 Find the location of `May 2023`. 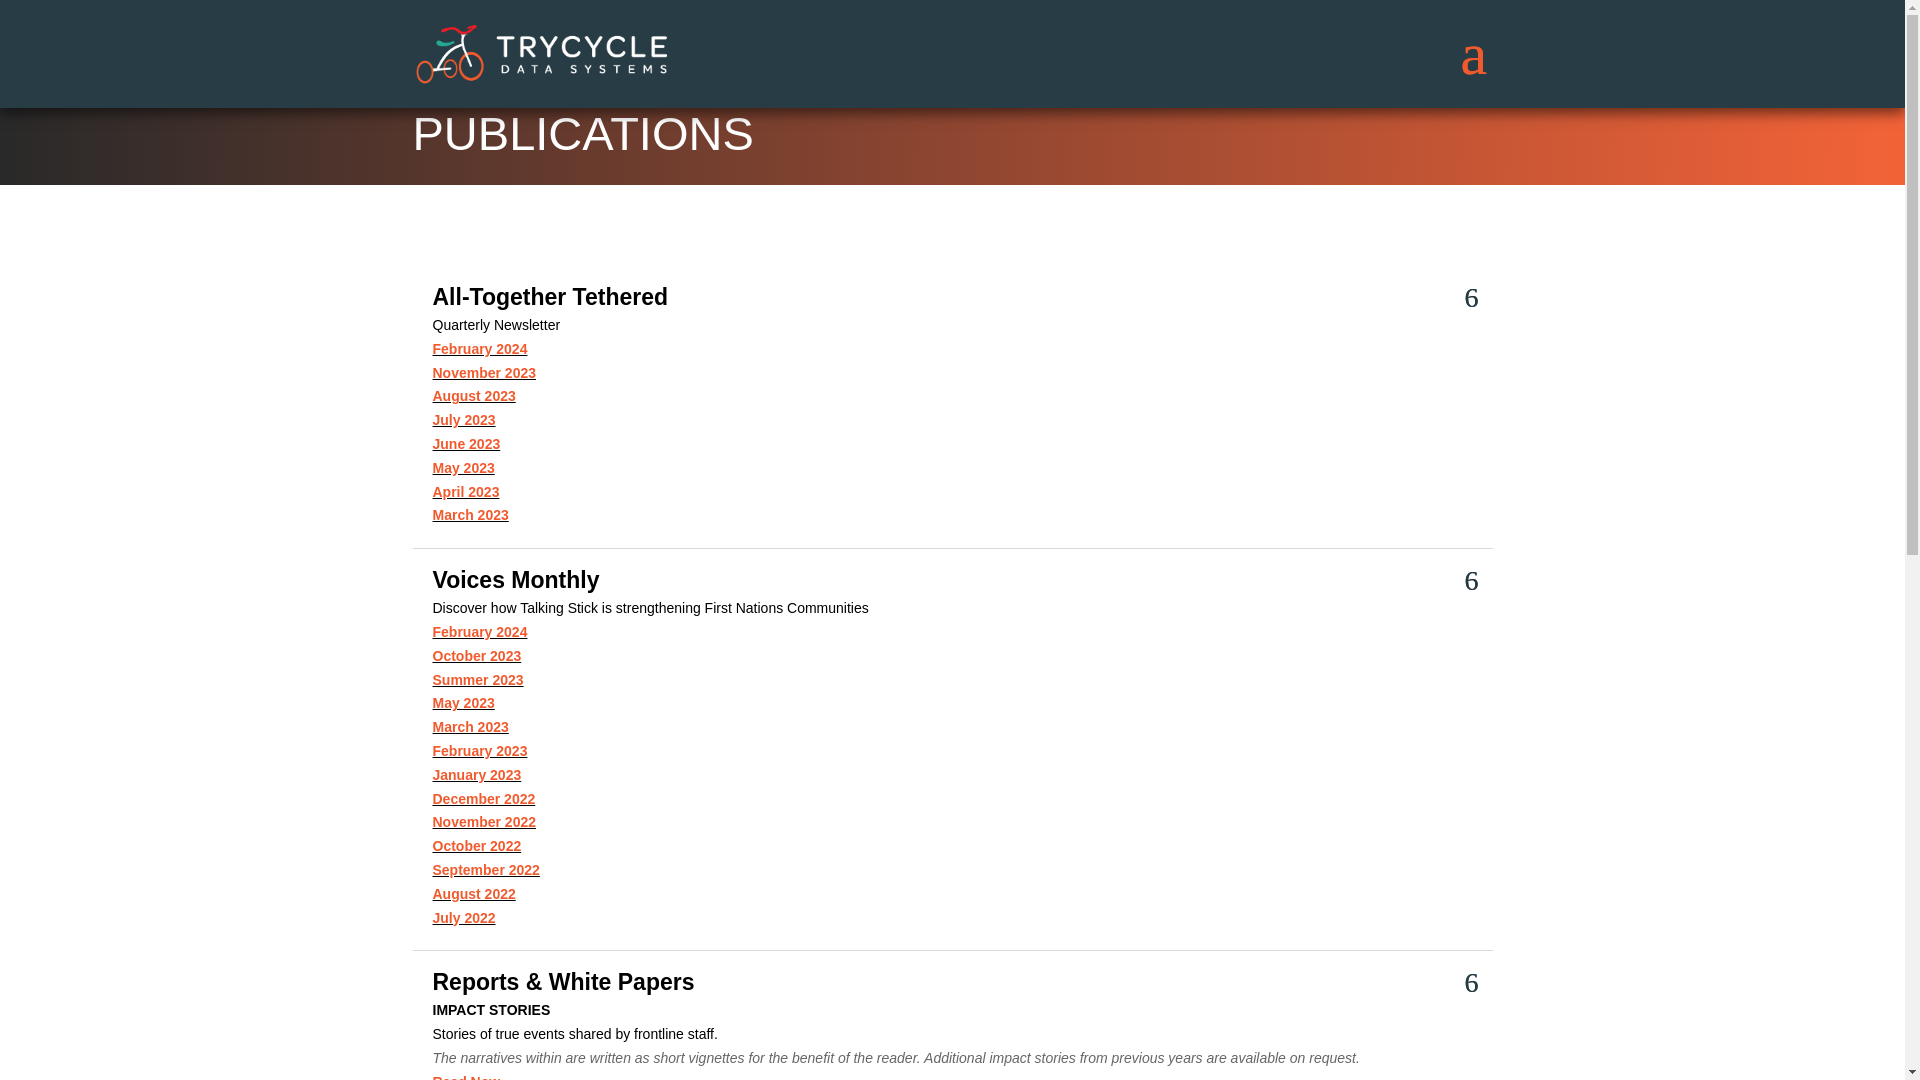

May 2023 is located at coordinates (462, 702).